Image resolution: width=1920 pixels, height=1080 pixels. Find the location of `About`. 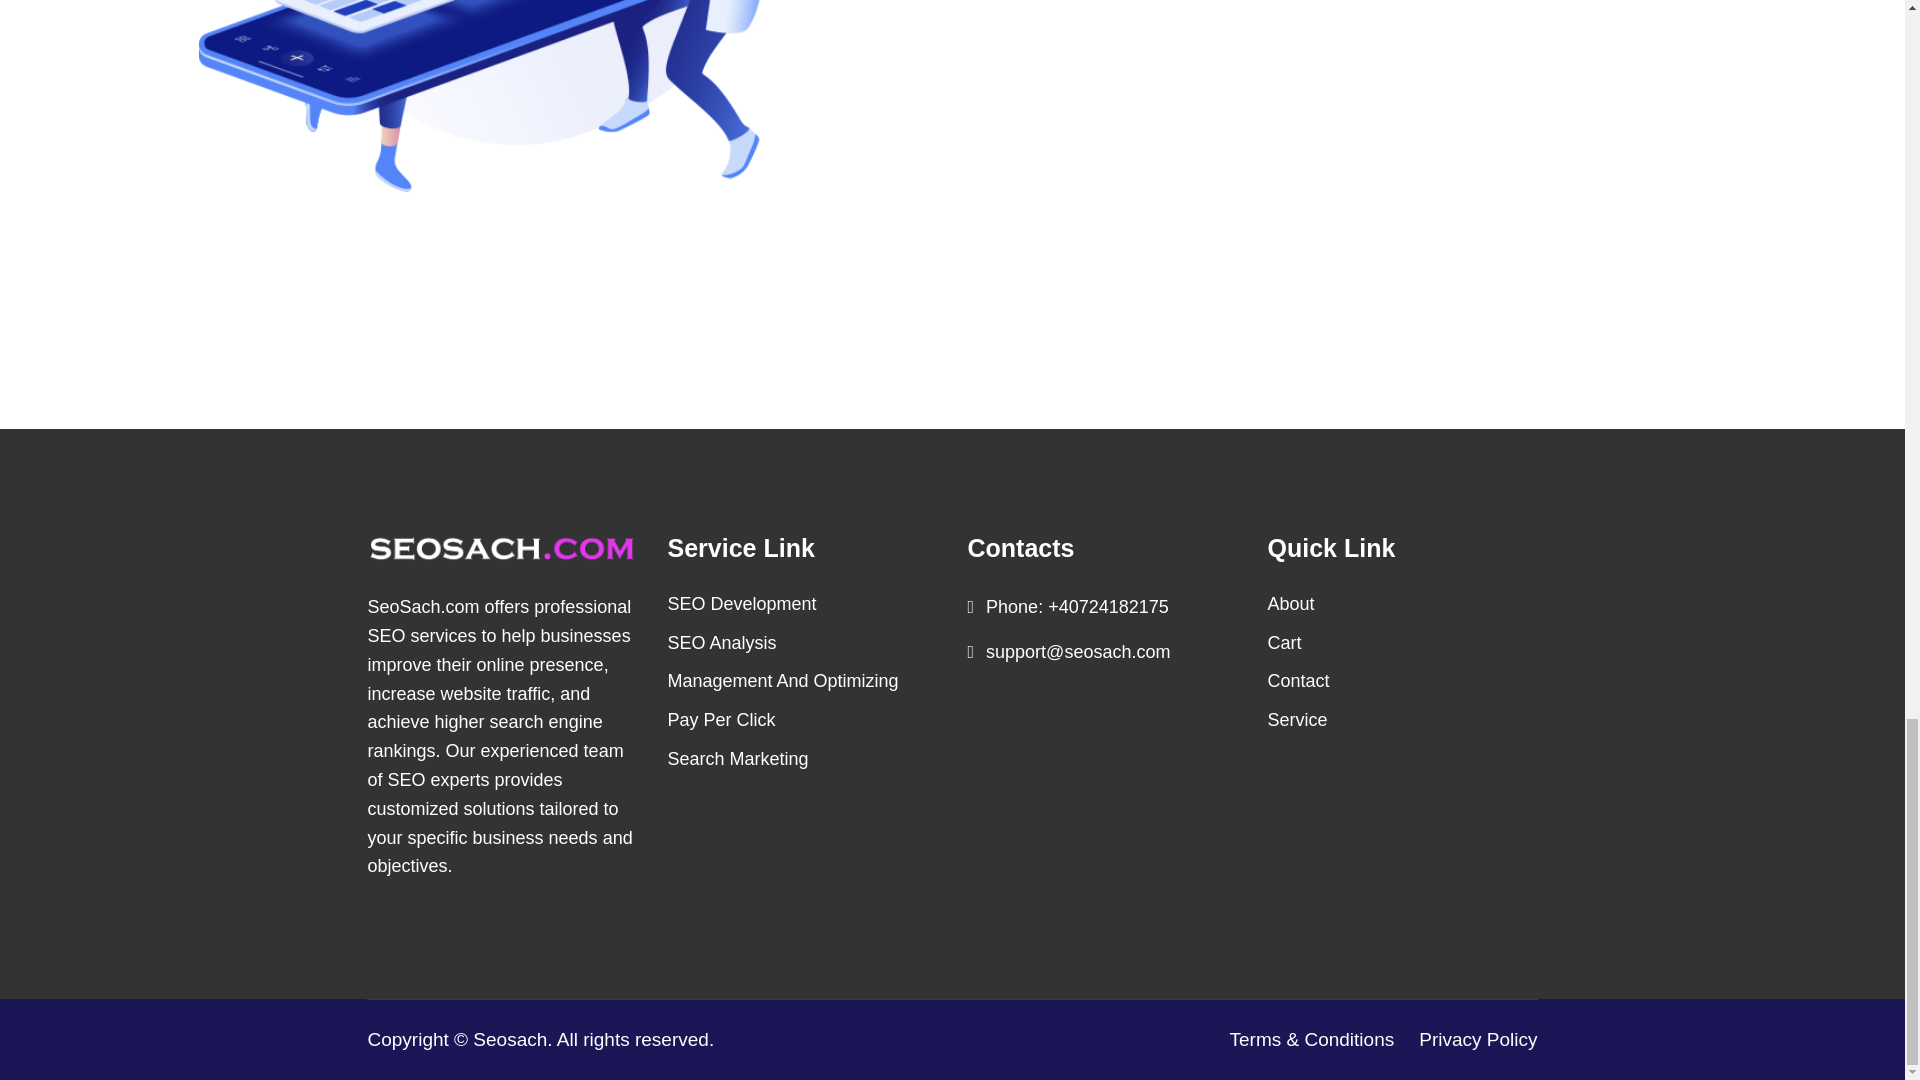

About is located at coordinates (1291, 604).